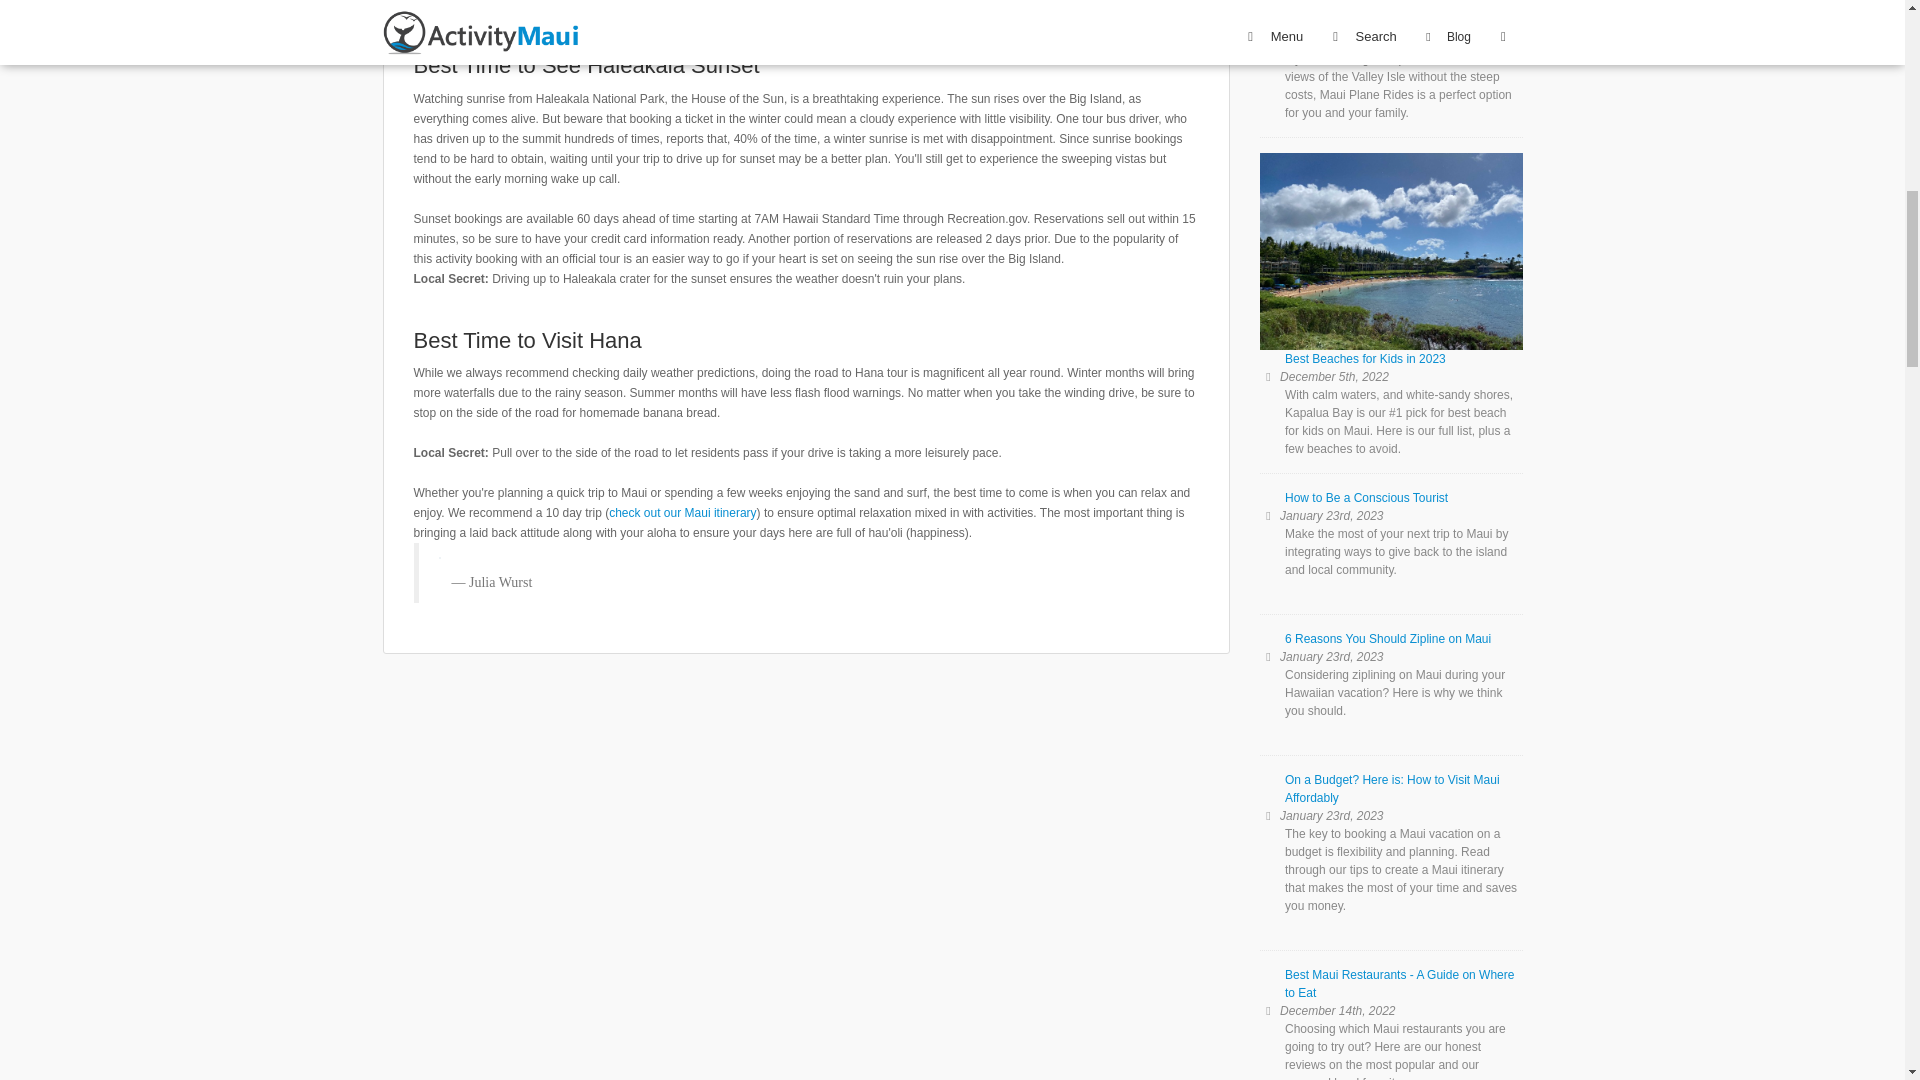 The image size is (1920, 1080). What do you see at coordinates (1390, 646) in the screenshot?
I see `6 Reasons You Should Zipline on Maui` at bounding box center [1390, 646].